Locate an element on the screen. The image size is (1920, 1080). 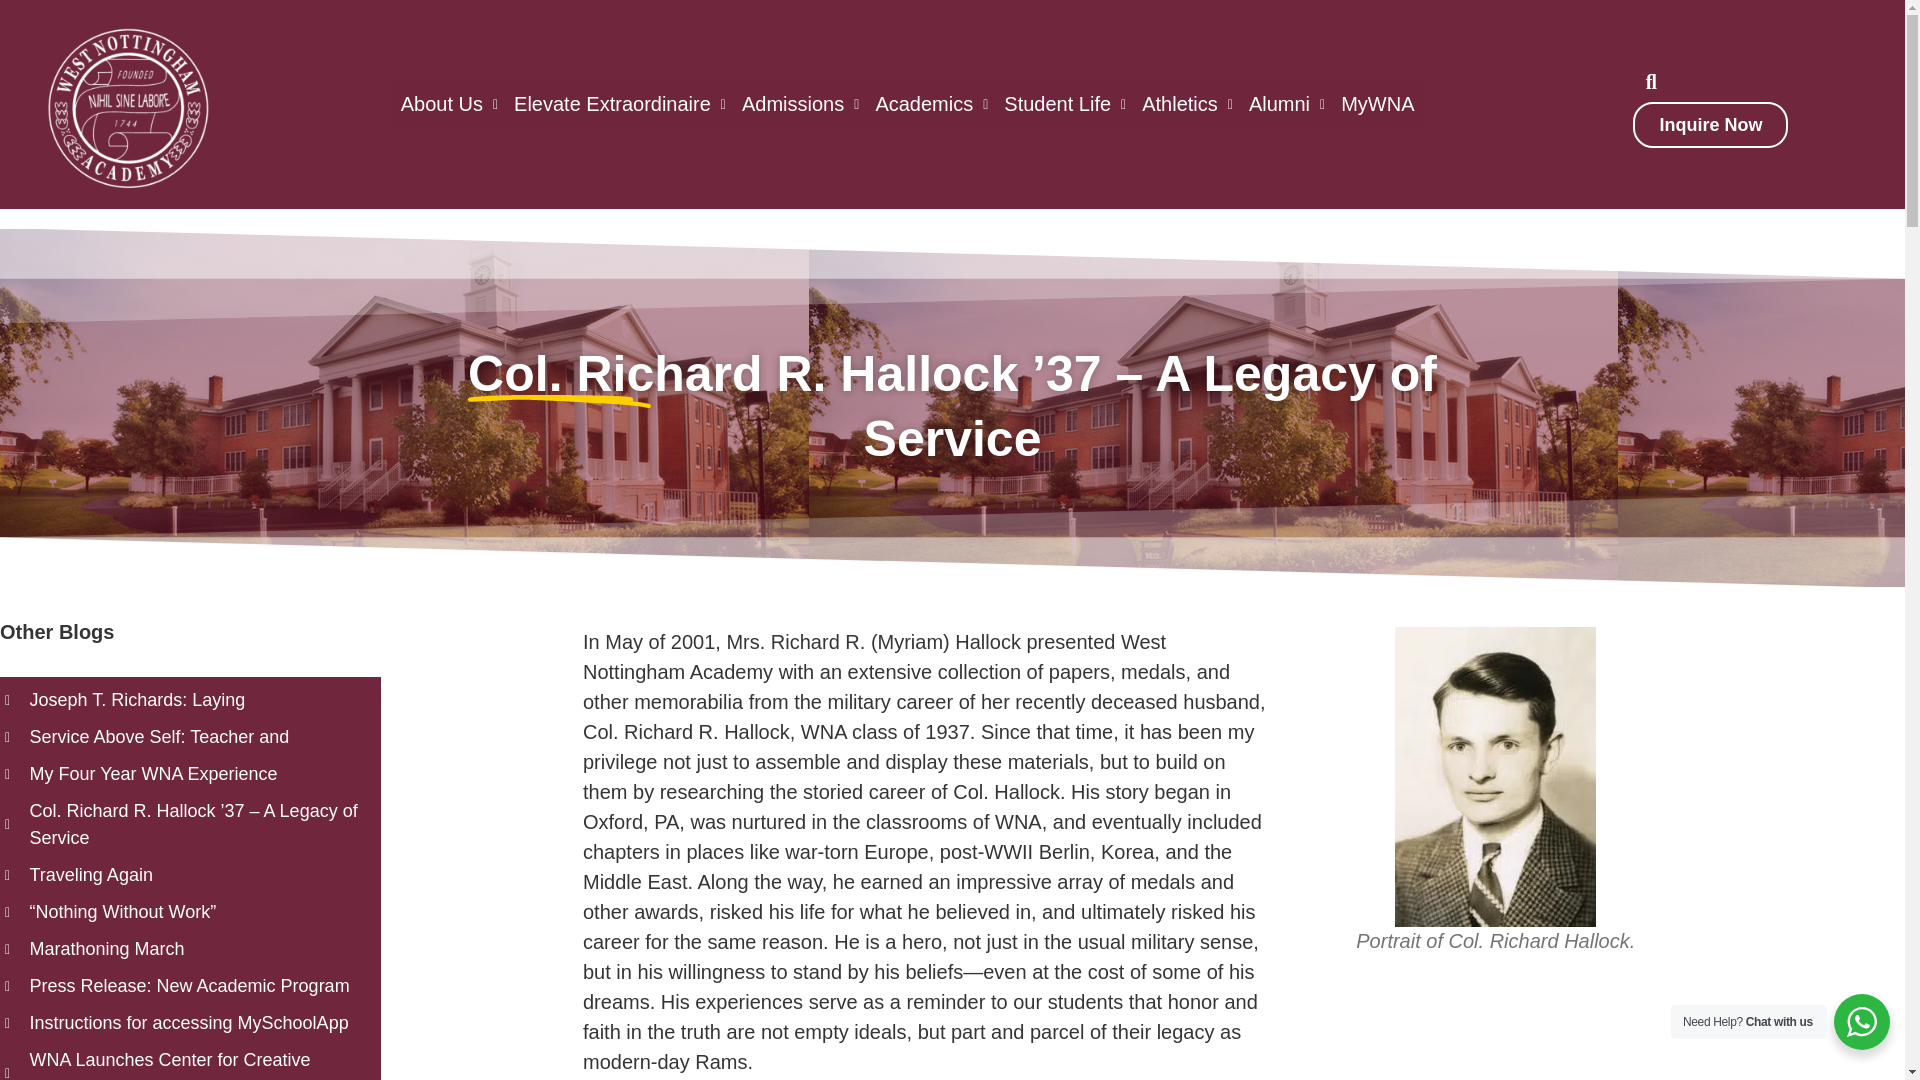
Admissions is located at coordinates (800, 104).